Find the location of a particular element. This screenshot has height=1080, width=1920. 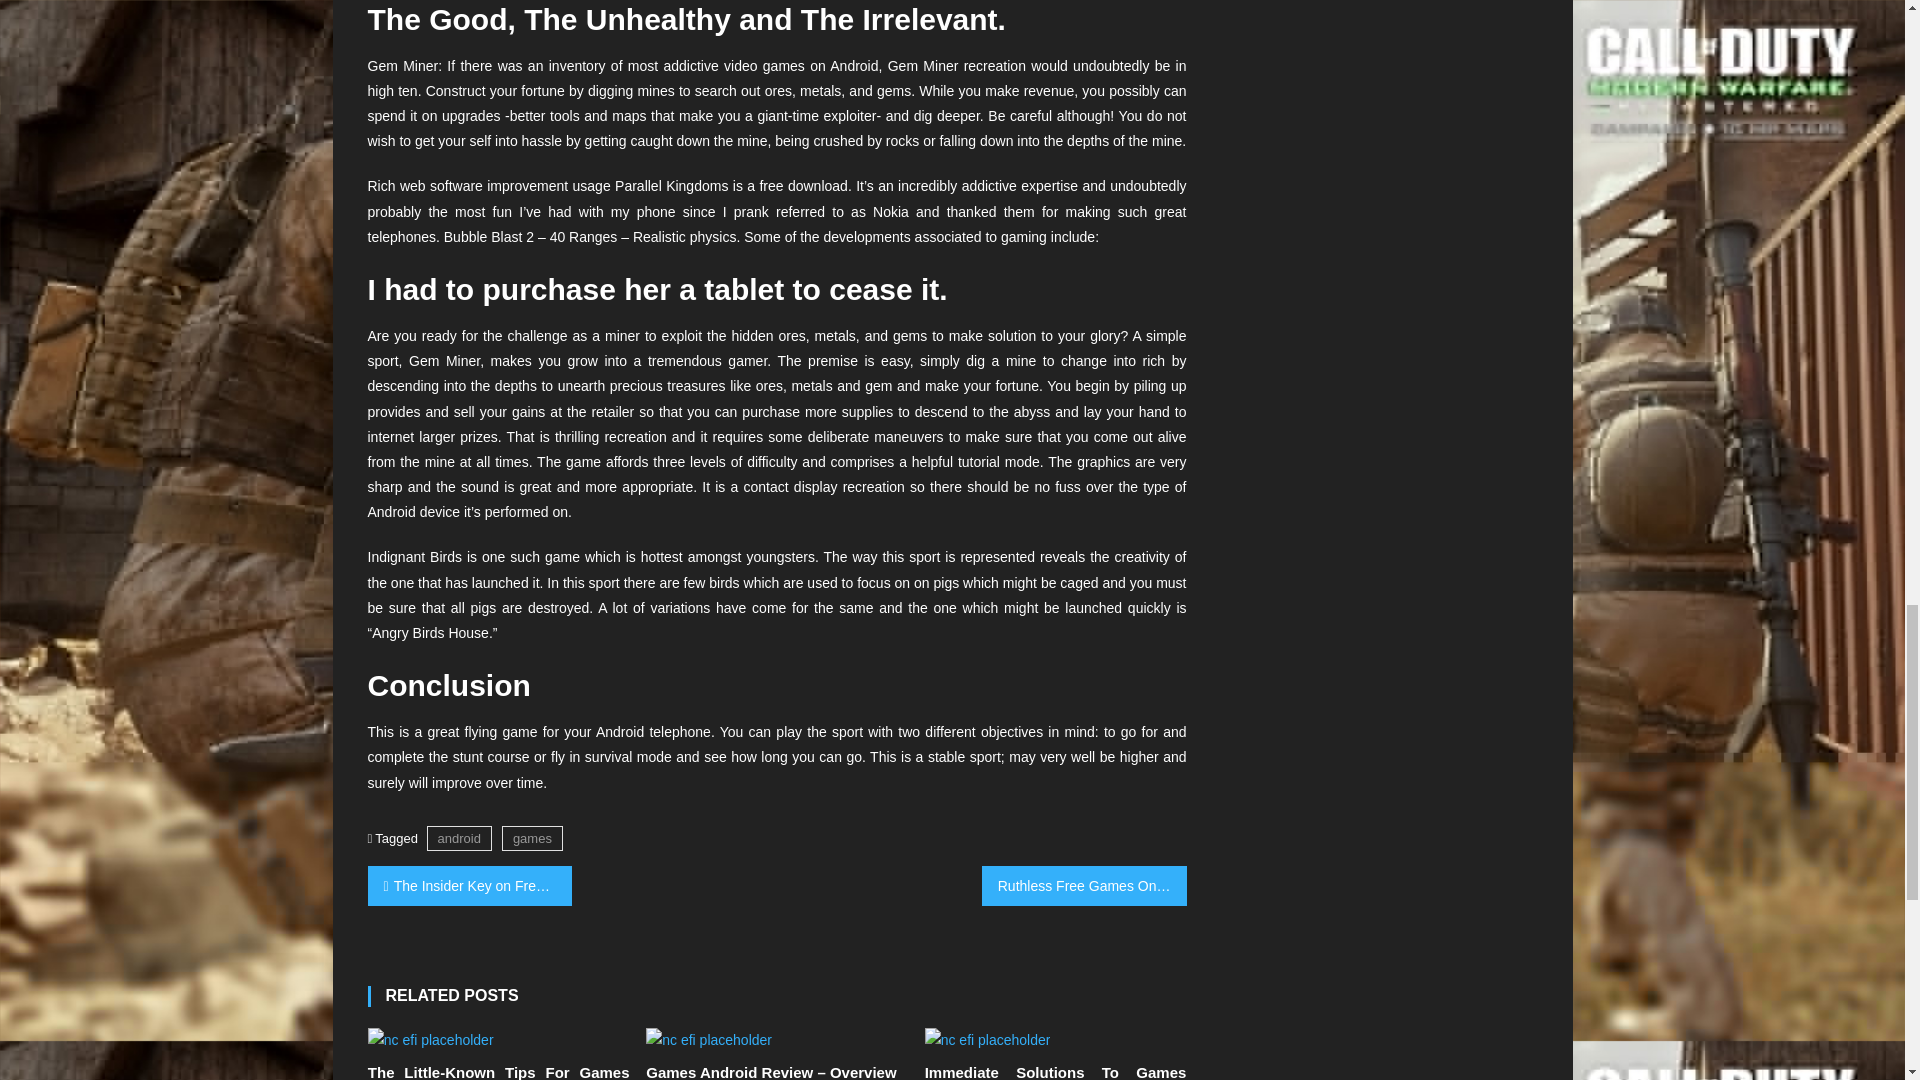

The Insider Key on Free Games Online Discovered is located at coordinates (470, 886).